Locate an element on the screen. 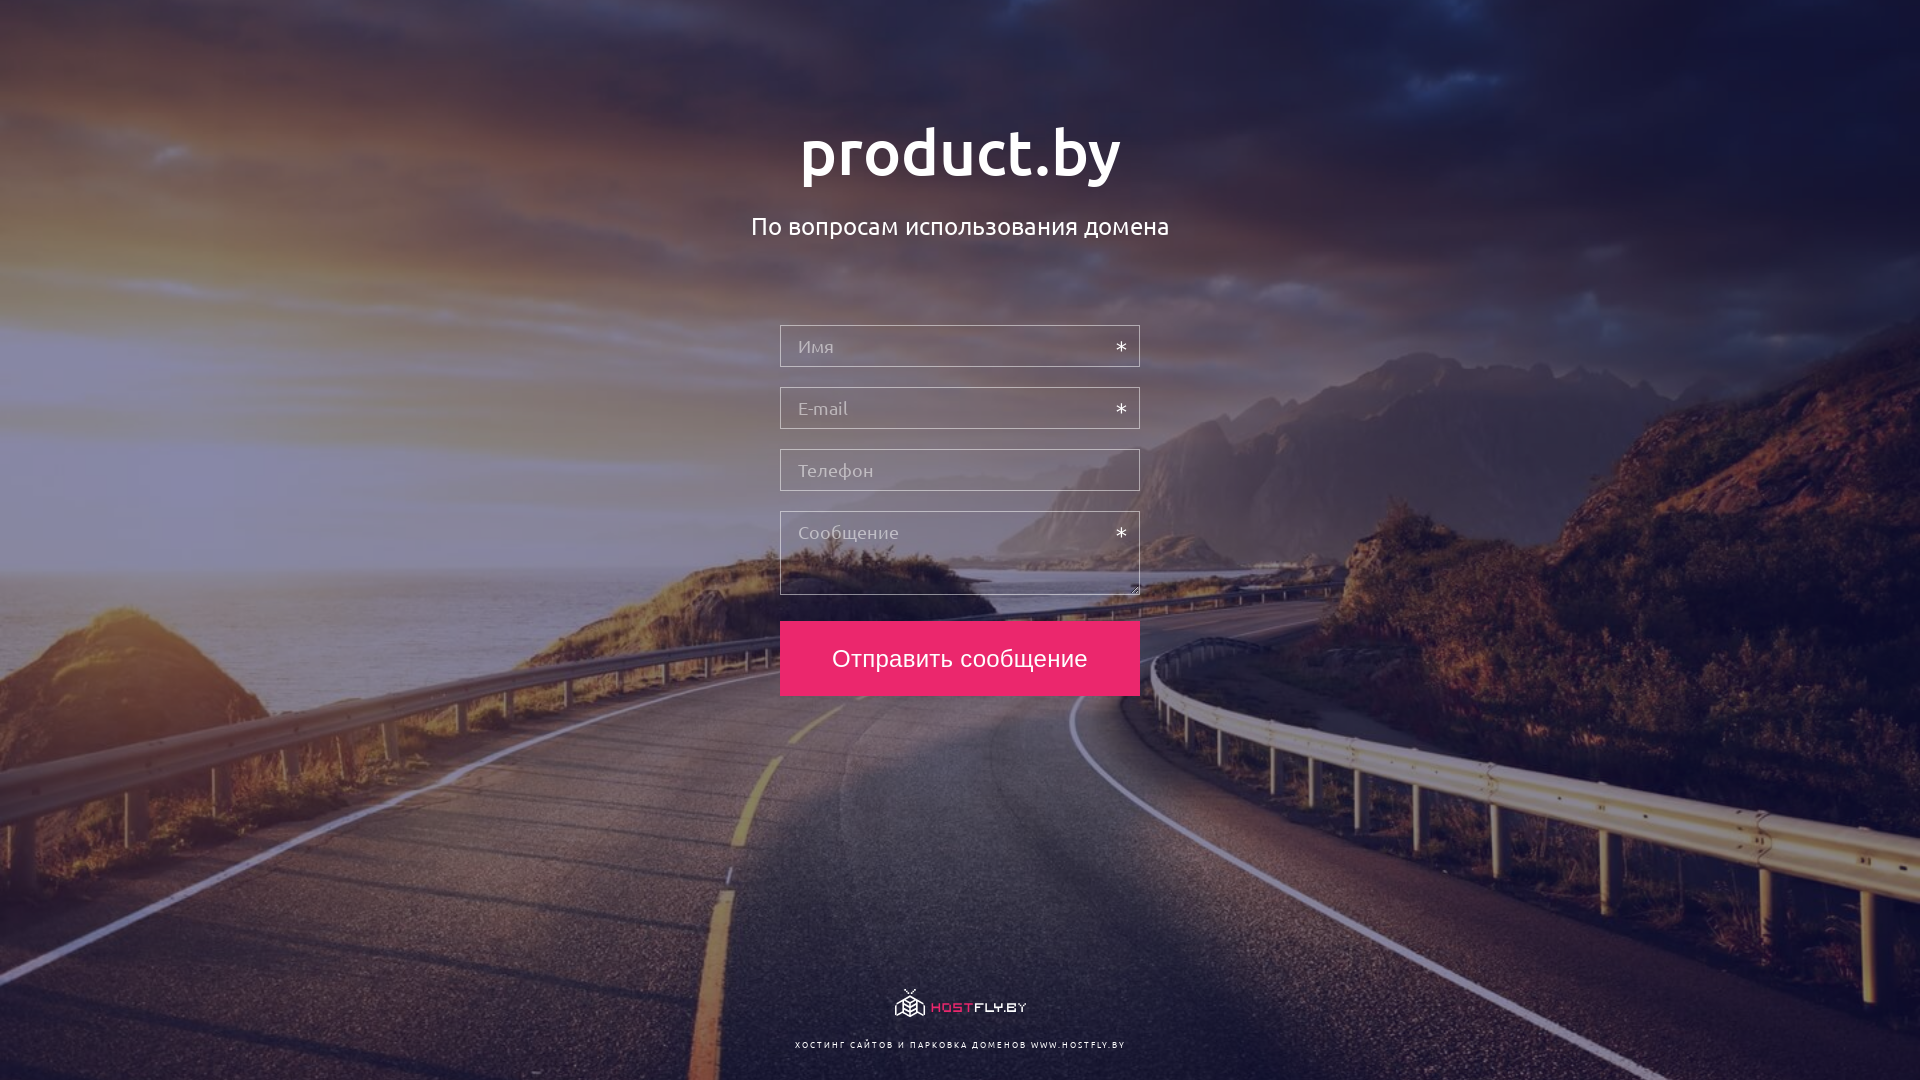 The height and width of the screenshot is (1080, 1920). WWW.HOSTFLY.BY is located at coordinates (1078, 1044).